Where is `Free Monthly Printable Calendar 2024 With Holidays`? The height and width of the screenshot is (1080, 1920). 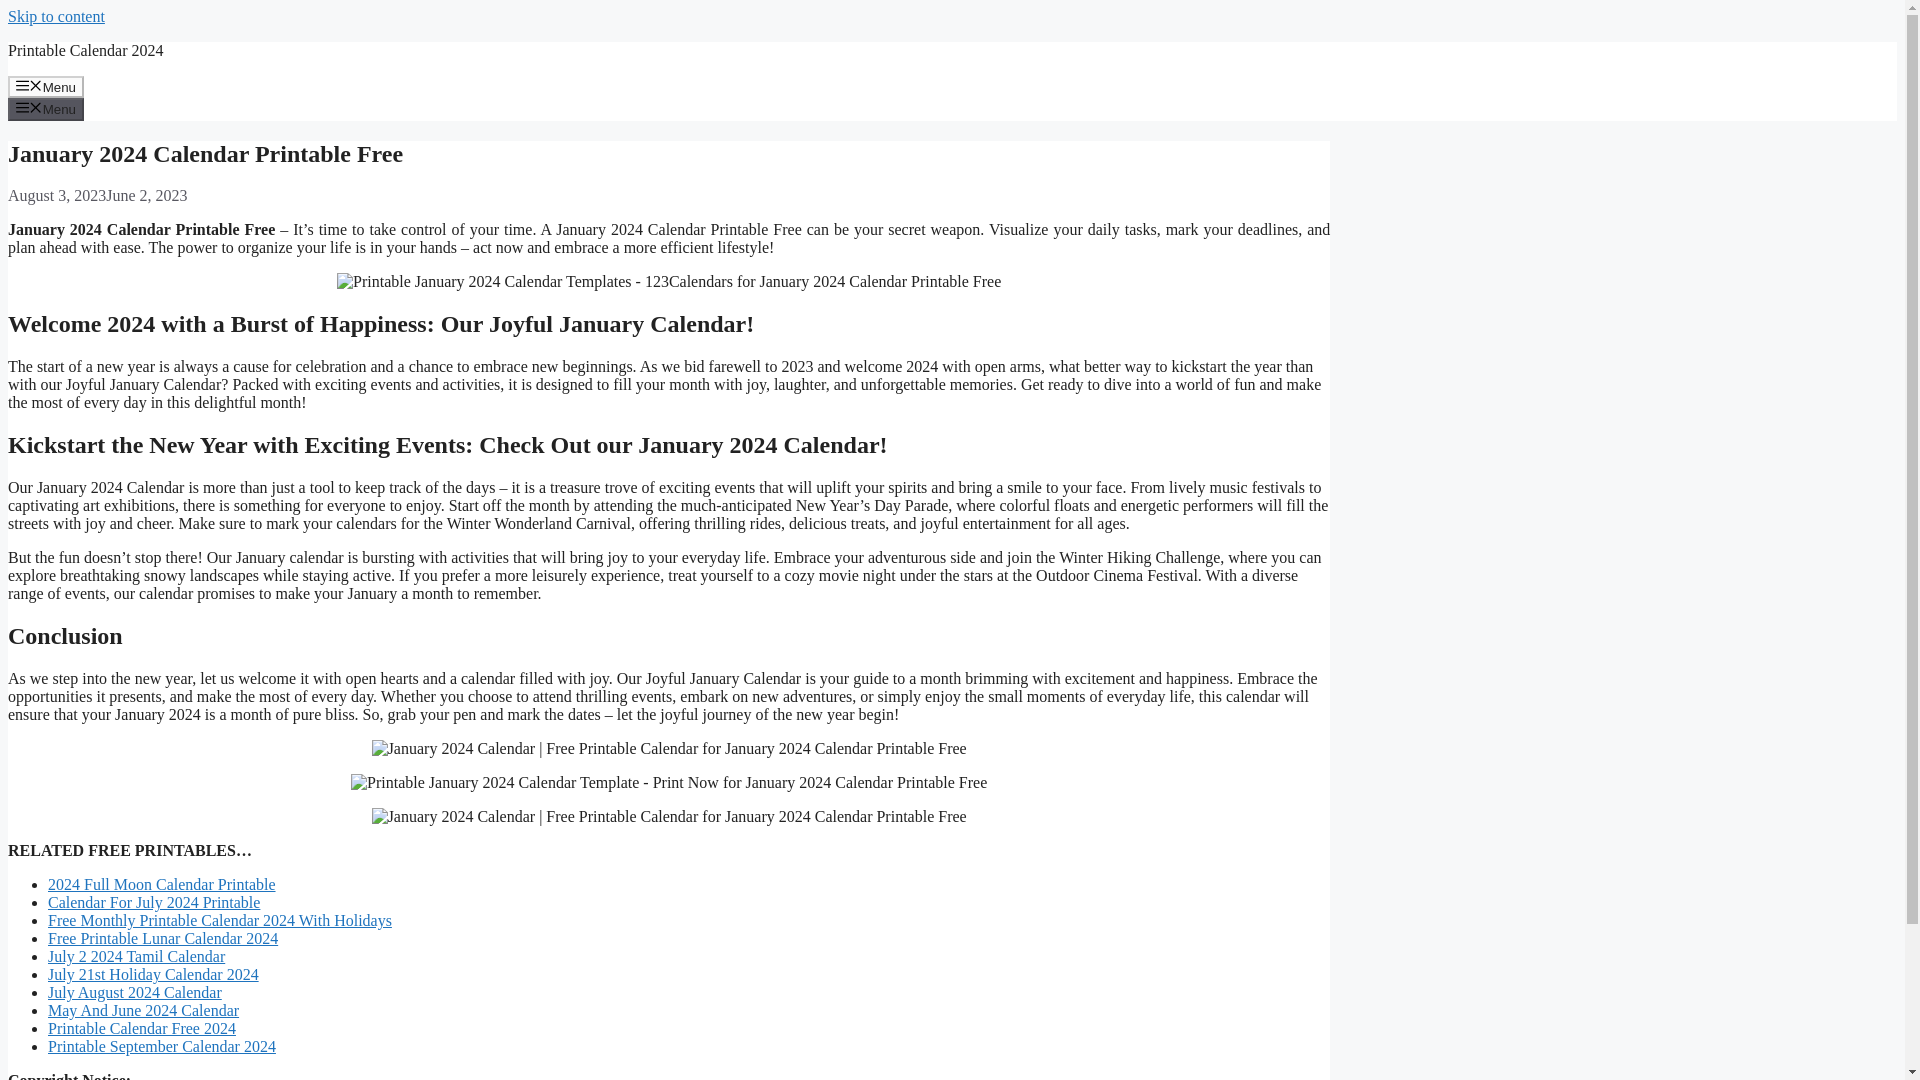 Free Monthly Printable Calendar 2024 With Holidays is located at coordinates (220, 920).